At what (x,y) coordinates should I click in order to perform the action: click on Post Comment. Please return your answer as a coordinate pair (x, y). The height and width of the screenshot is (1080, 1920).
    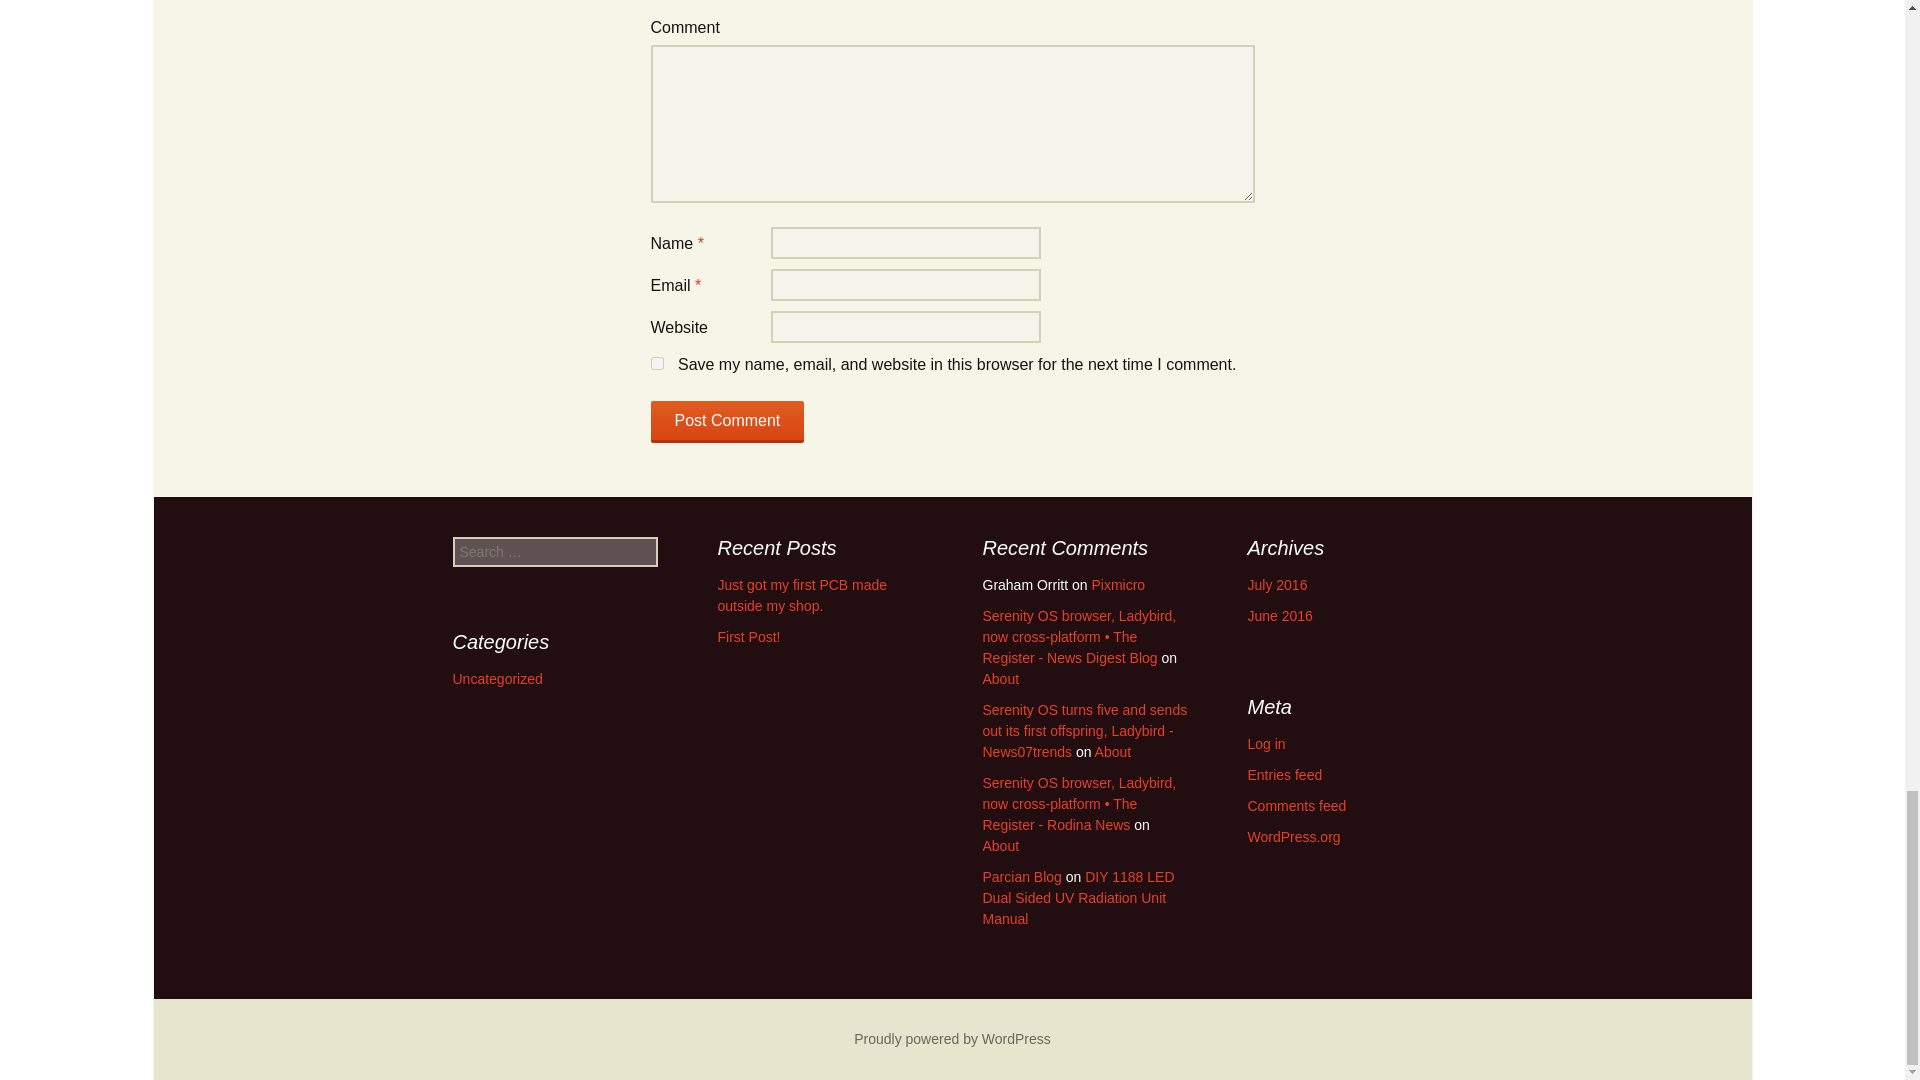
    Looking at the image, I should click on (727, 421).